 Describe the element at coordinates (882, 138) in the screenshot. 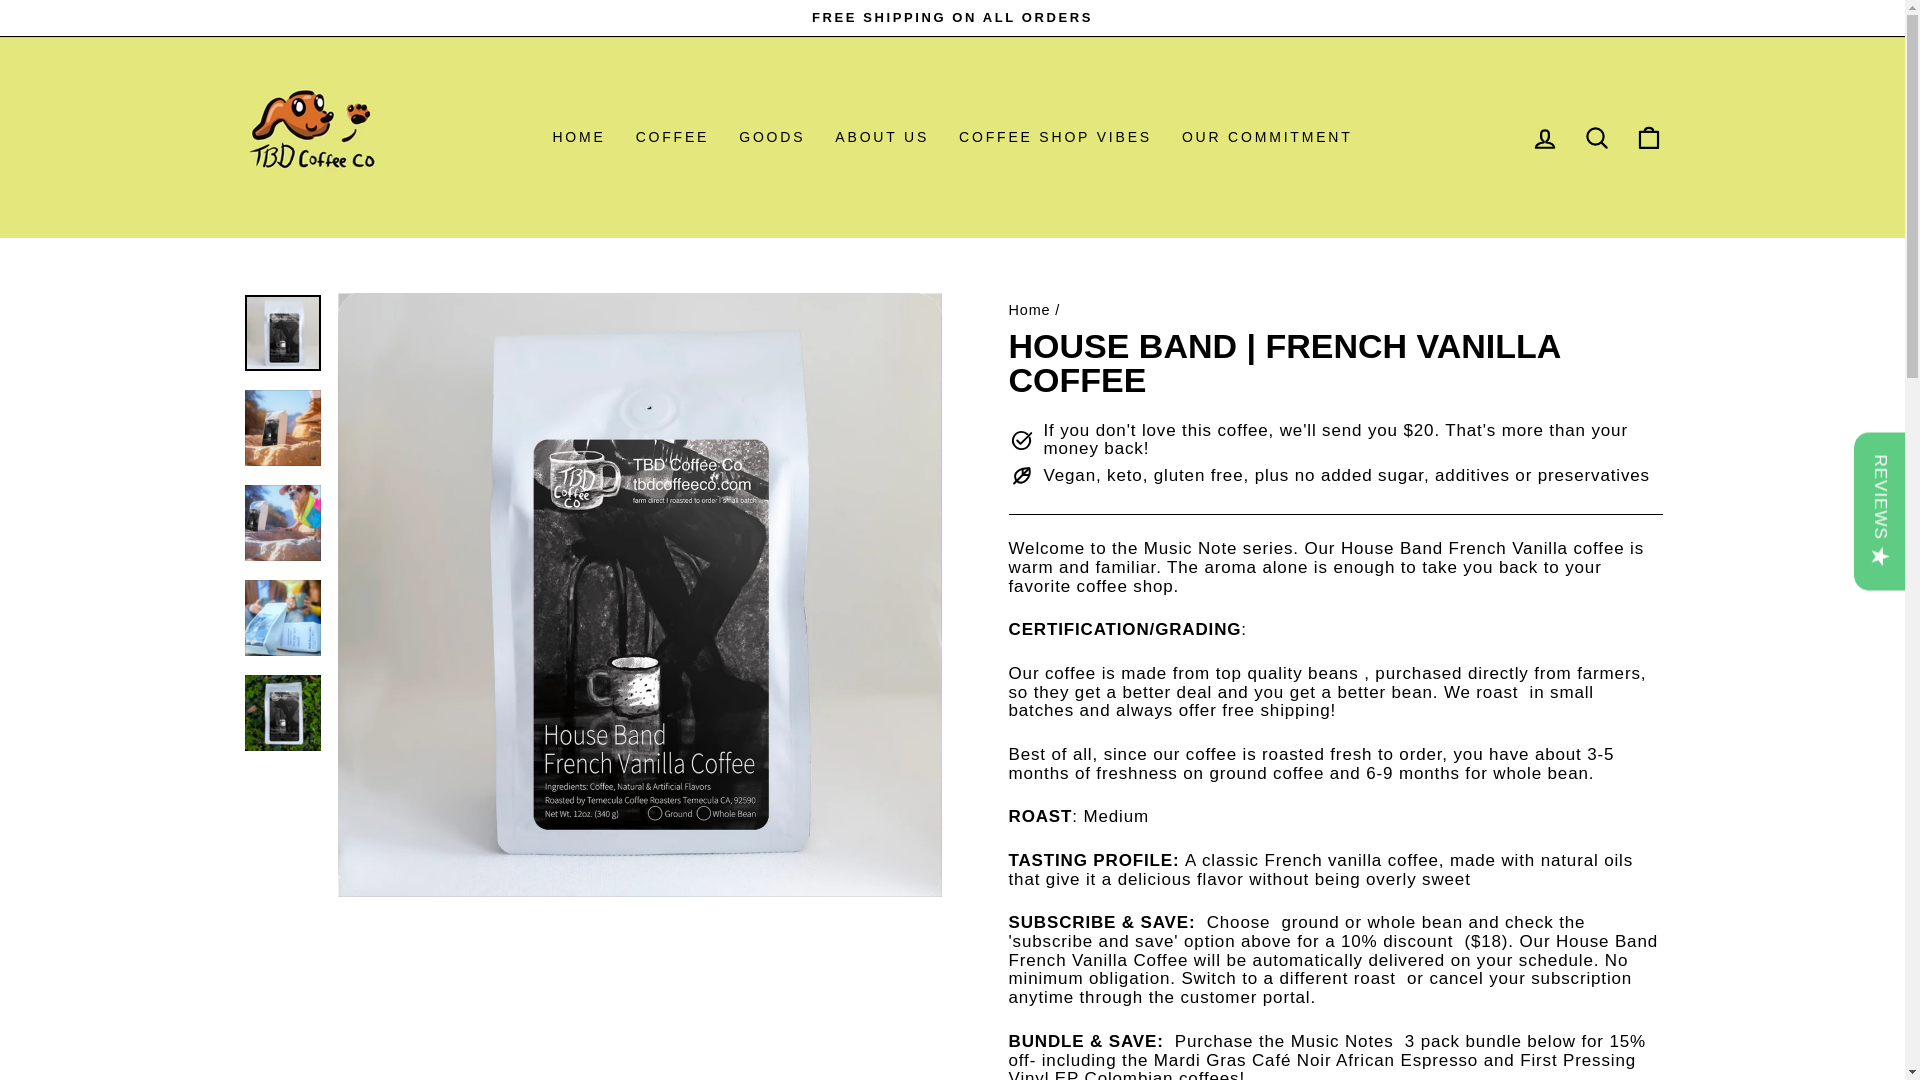

I see `ICON-SEARCH` at that location.